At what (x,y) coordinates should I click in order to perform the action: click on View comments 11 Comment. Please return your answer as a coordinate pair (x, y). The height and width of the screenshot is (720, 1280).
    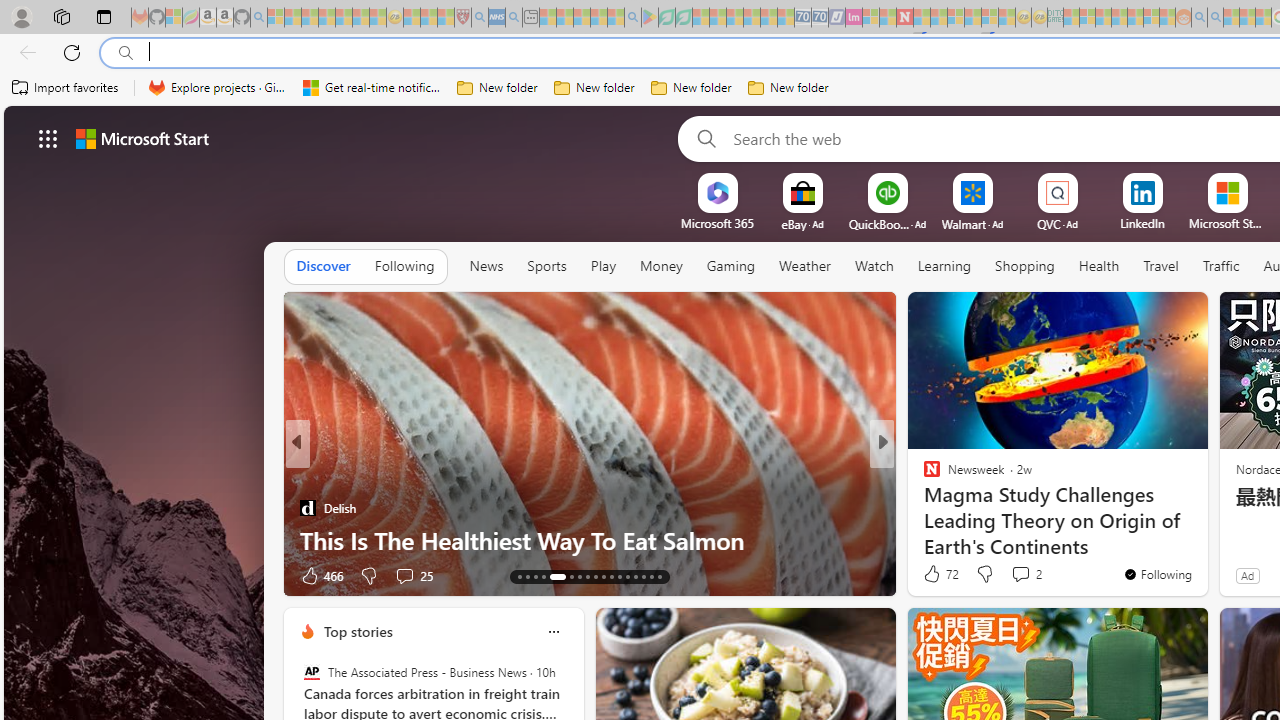
    Looking at the image, I should click on (1030, 574).